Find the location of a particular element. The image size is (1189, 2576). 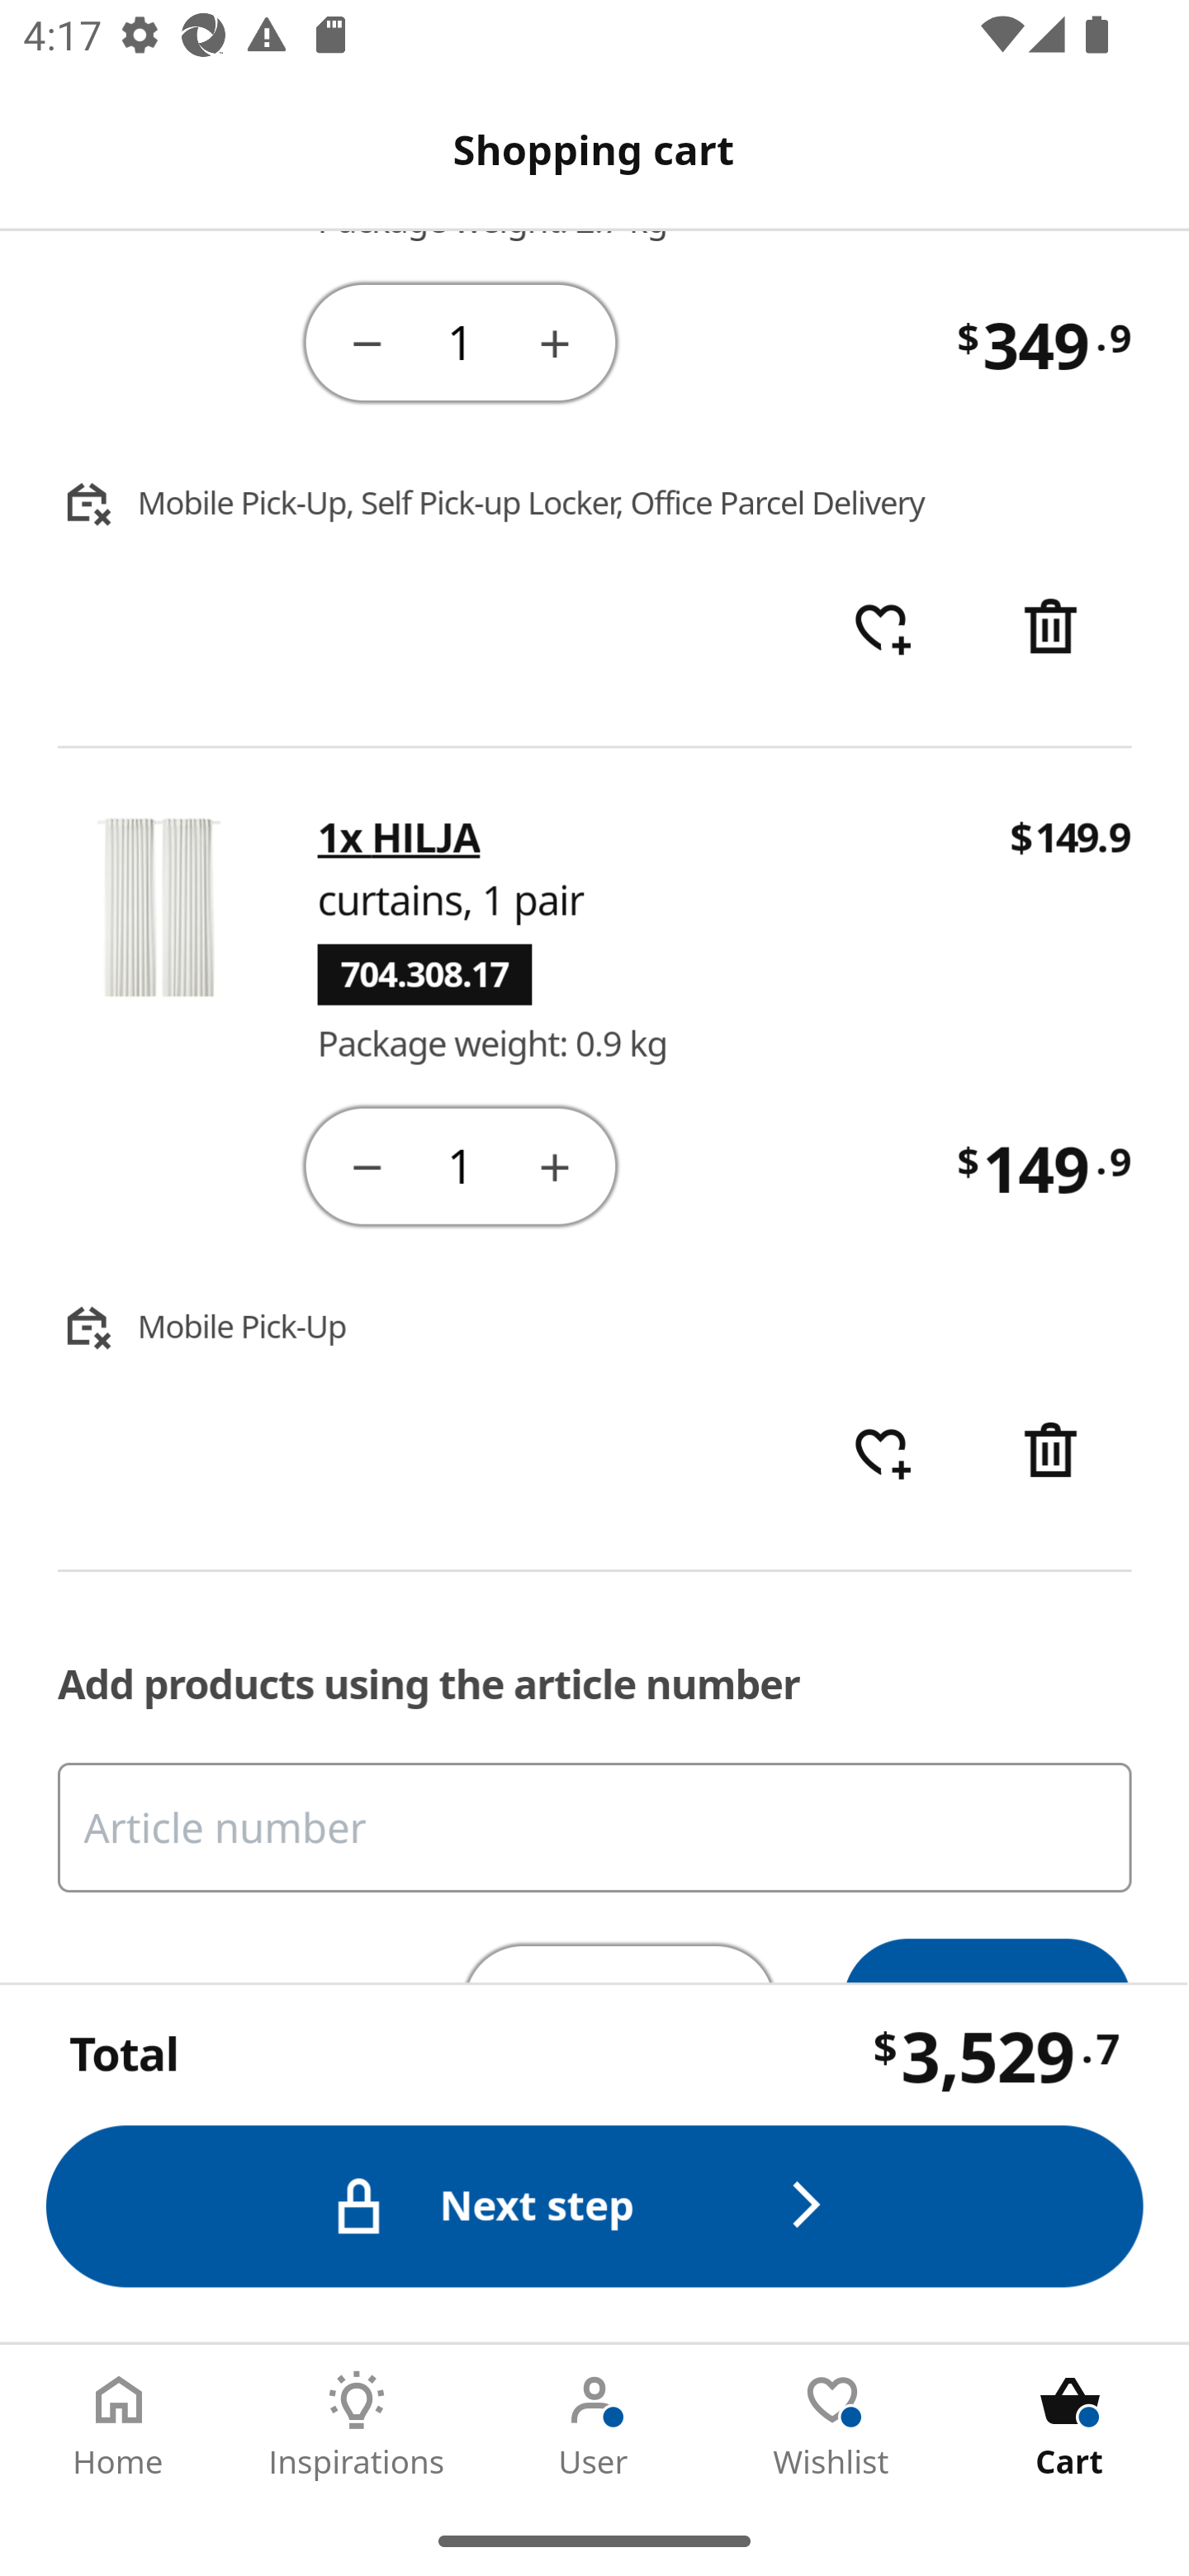

User
Tab 3 of 5 is located at coordinates (594, 2425).